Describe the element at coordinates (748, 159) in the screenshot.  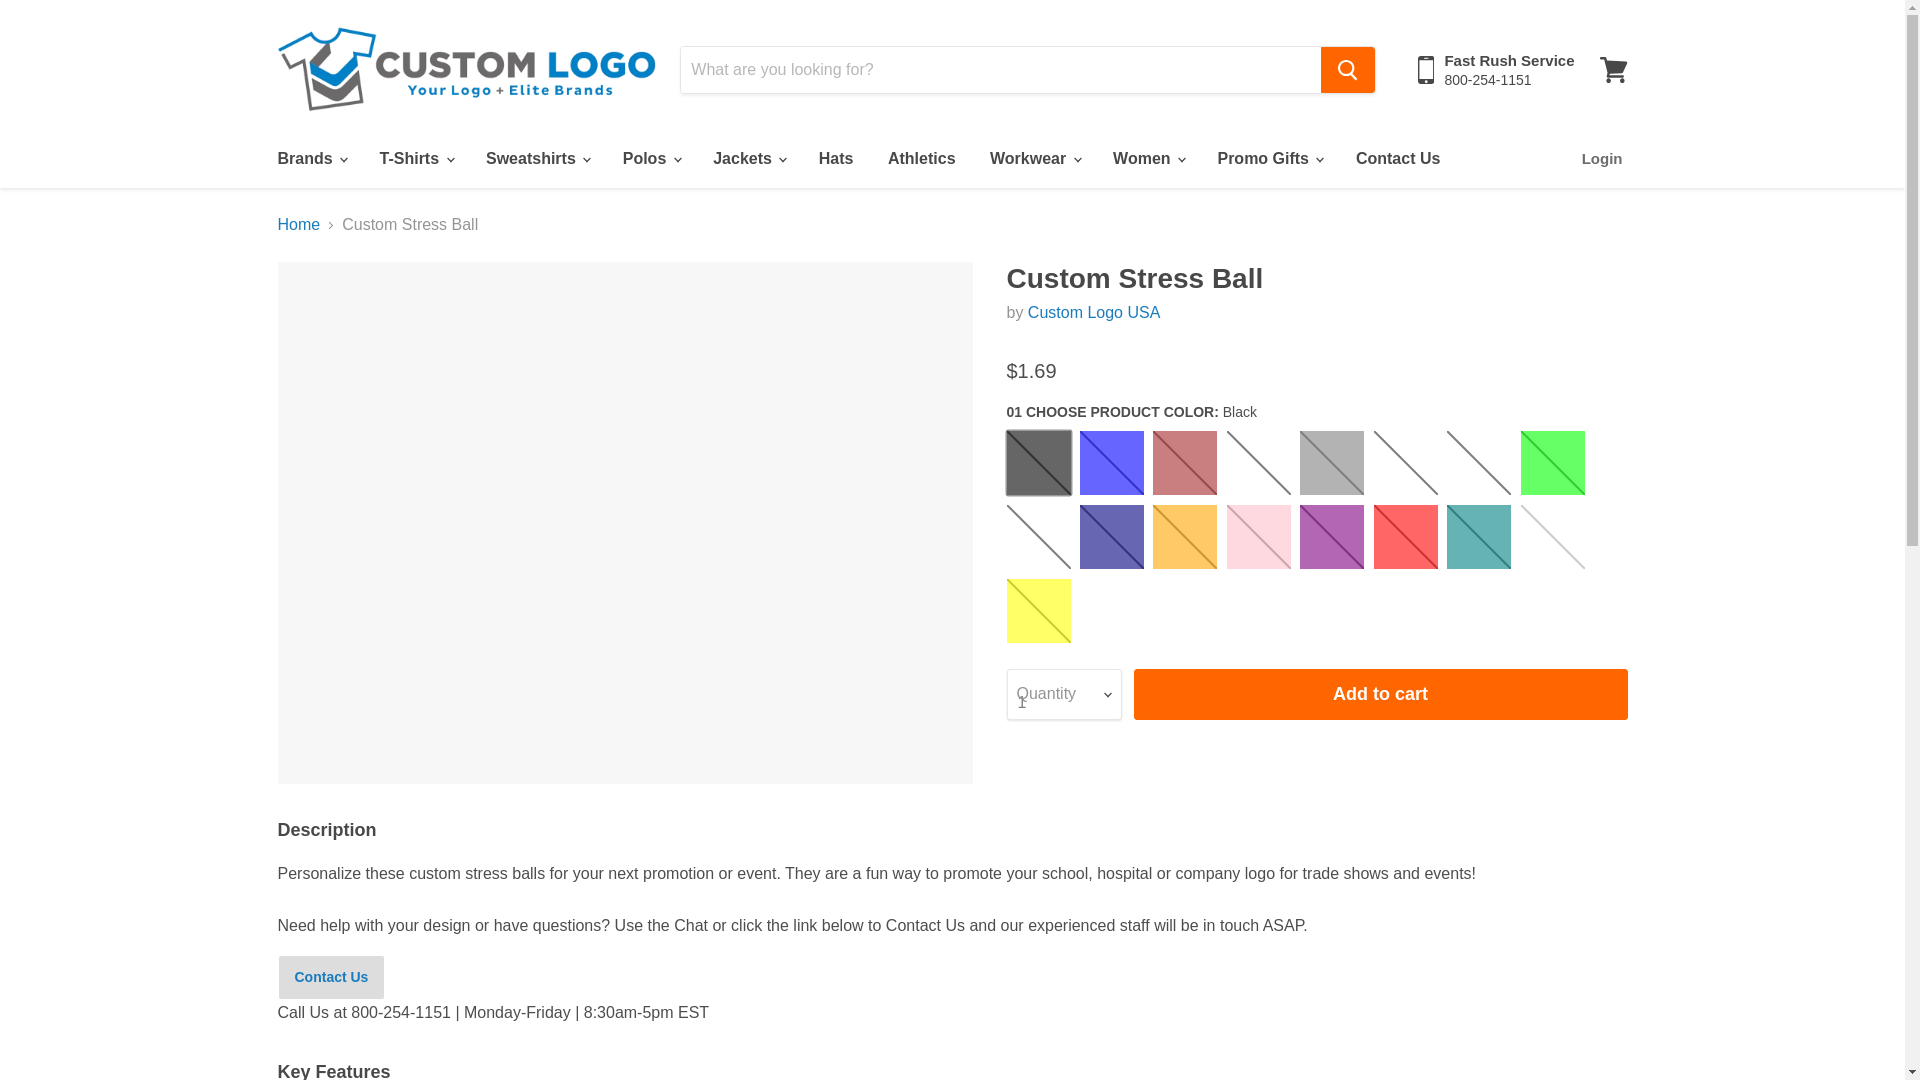
I see `Jackets` at that location.